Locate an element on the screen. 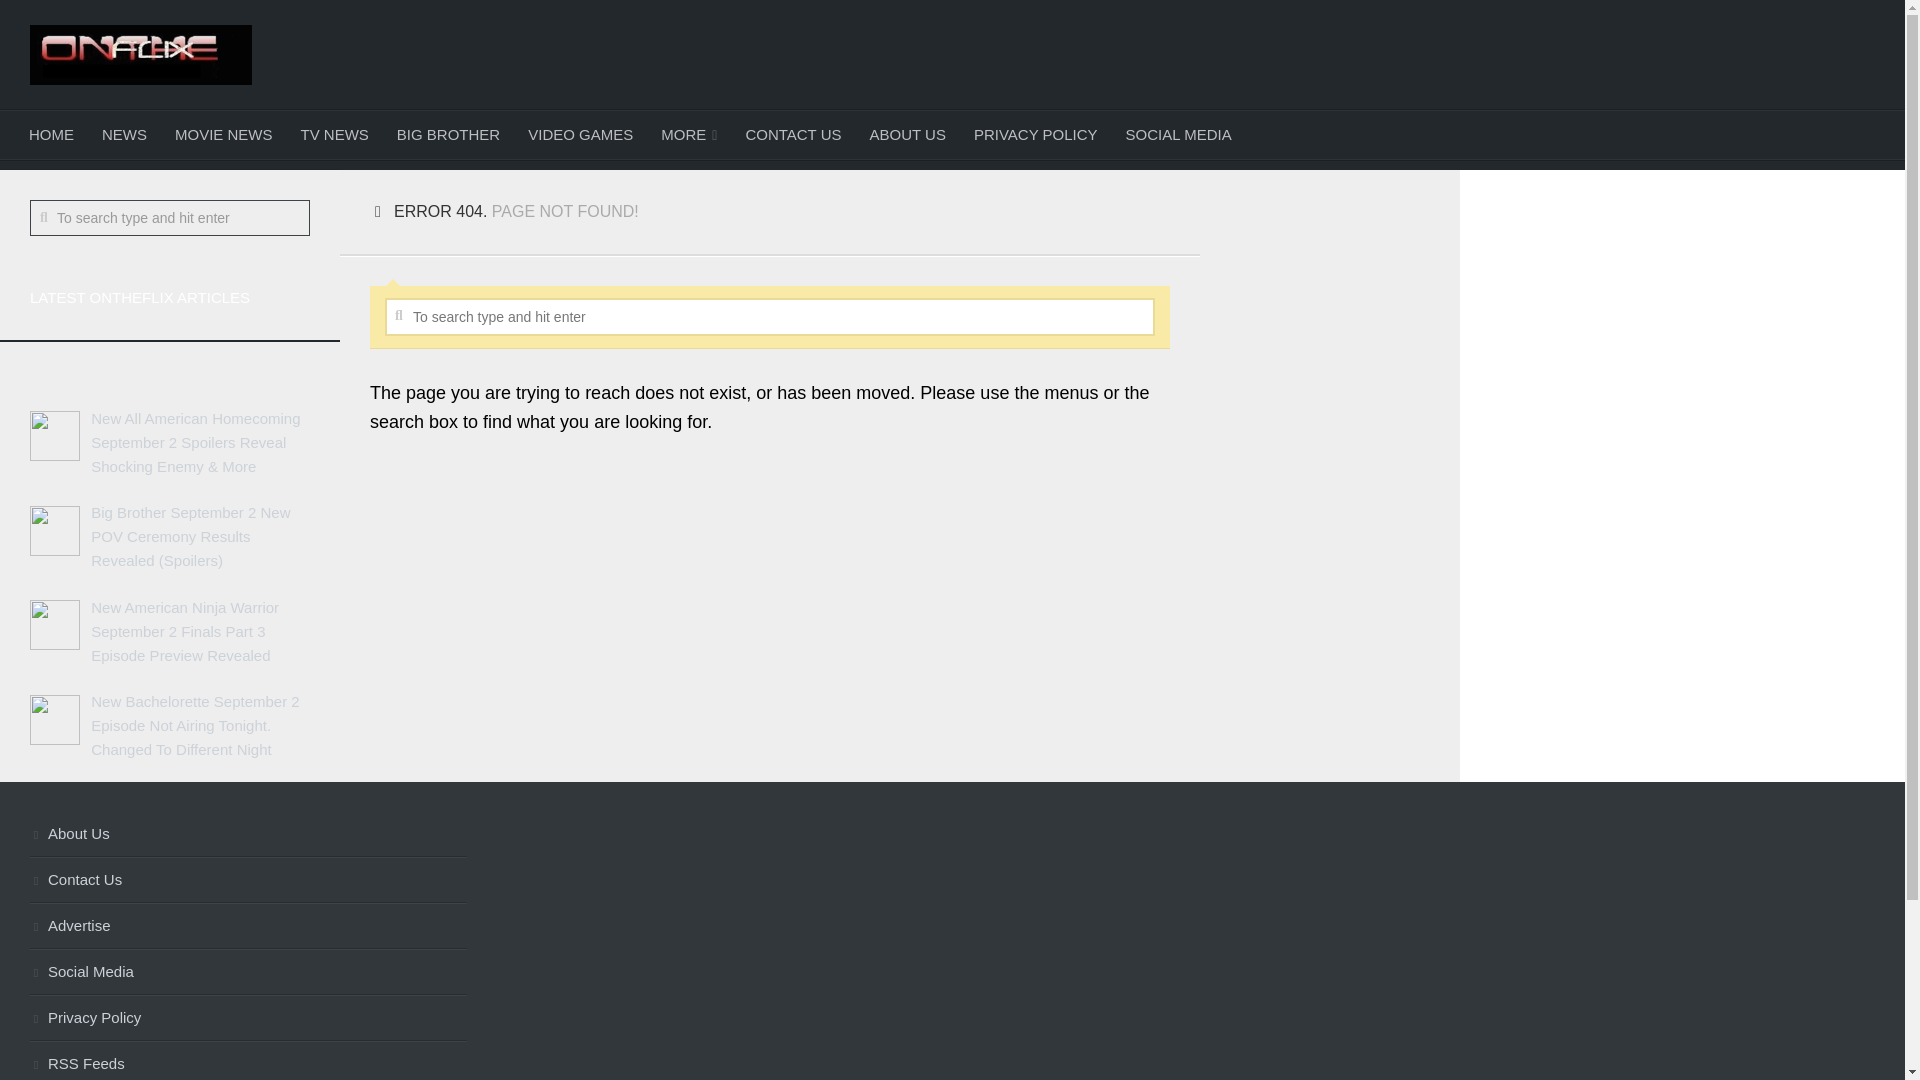 This screenshot has height=1080, width=1920. MORE is located at coordinates (689, 134).